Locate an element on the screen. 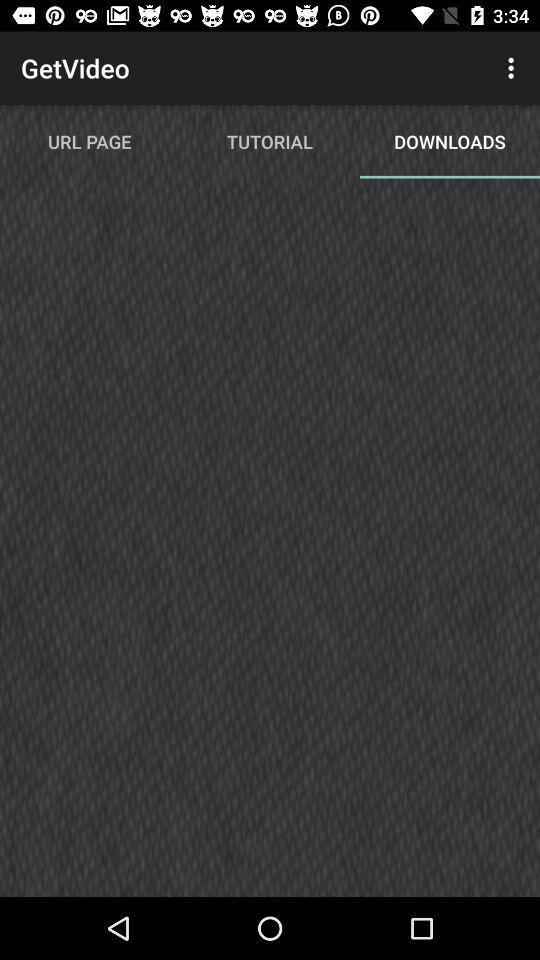 This screenshot has width=540, height=960. turn on the item below url page is located at coordinates (270, 546).